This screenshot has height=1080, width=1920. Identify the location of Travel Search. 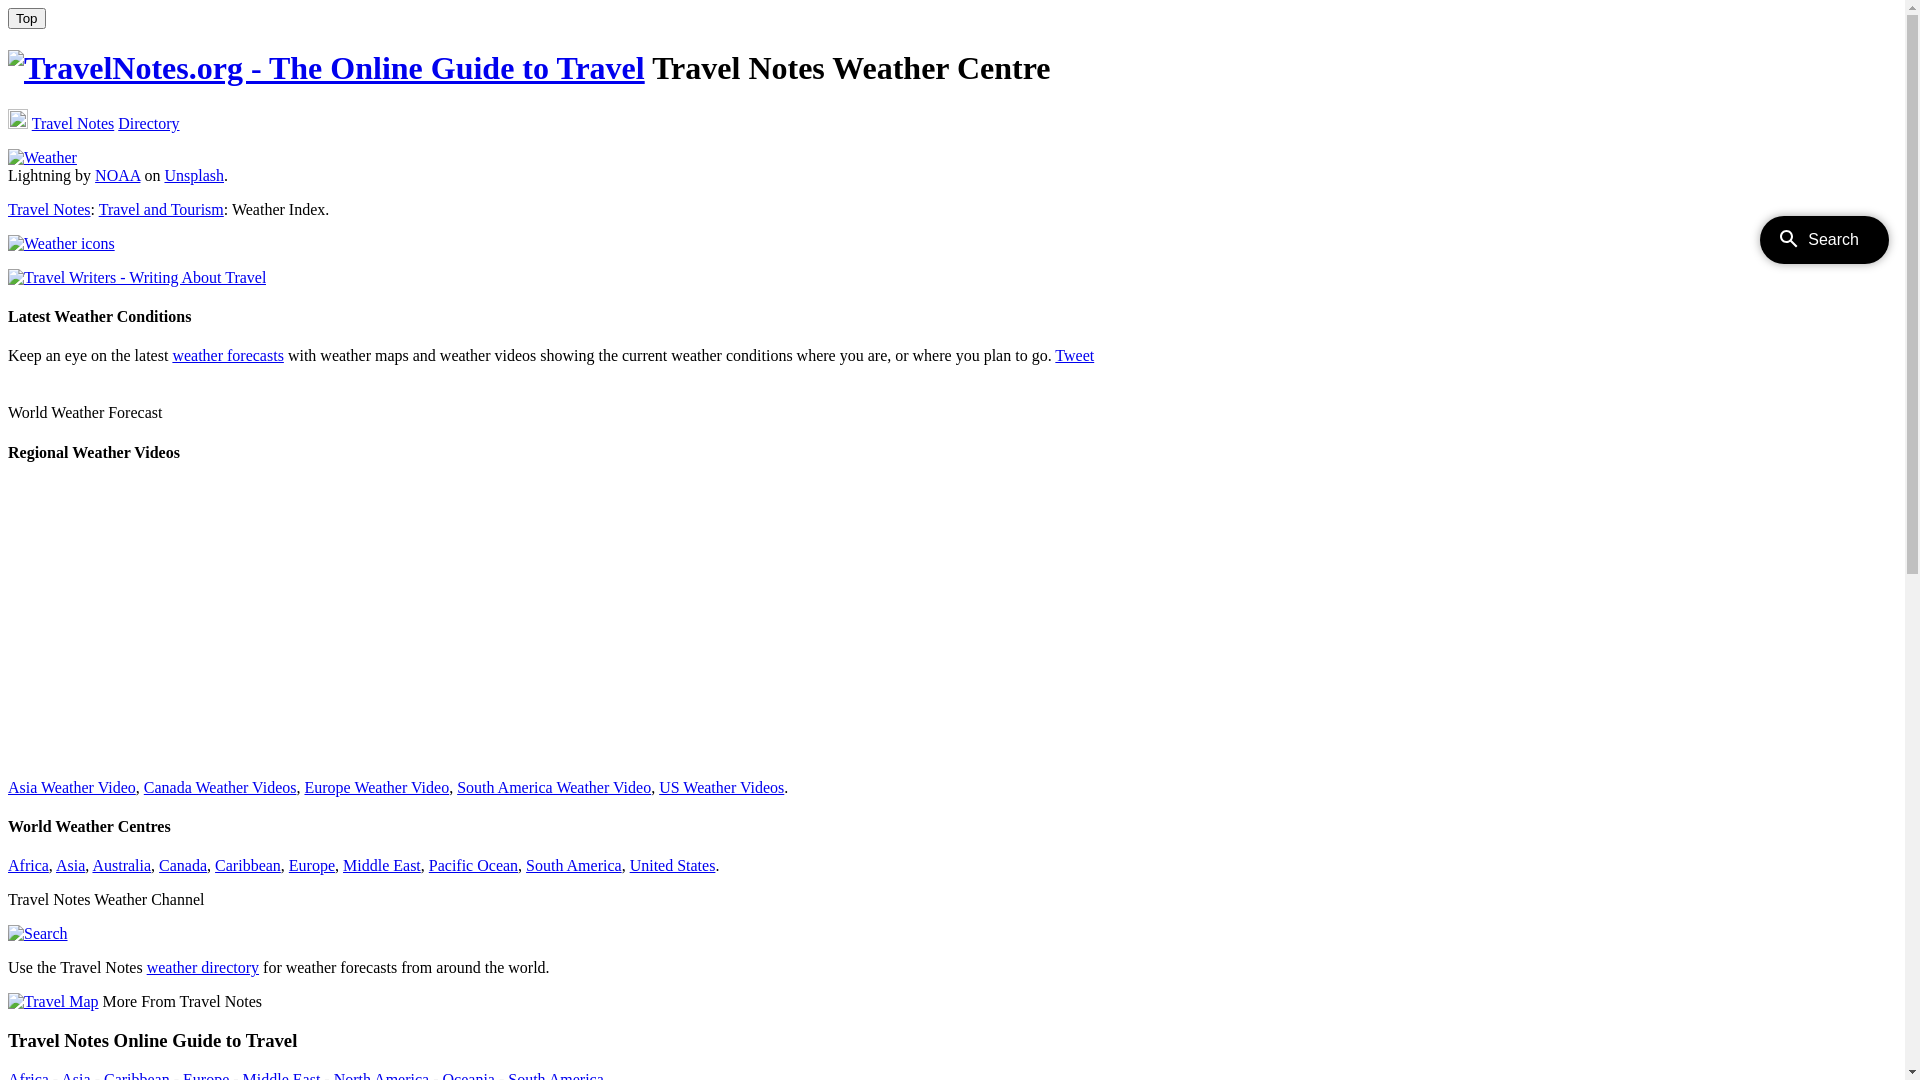
(18, 119).